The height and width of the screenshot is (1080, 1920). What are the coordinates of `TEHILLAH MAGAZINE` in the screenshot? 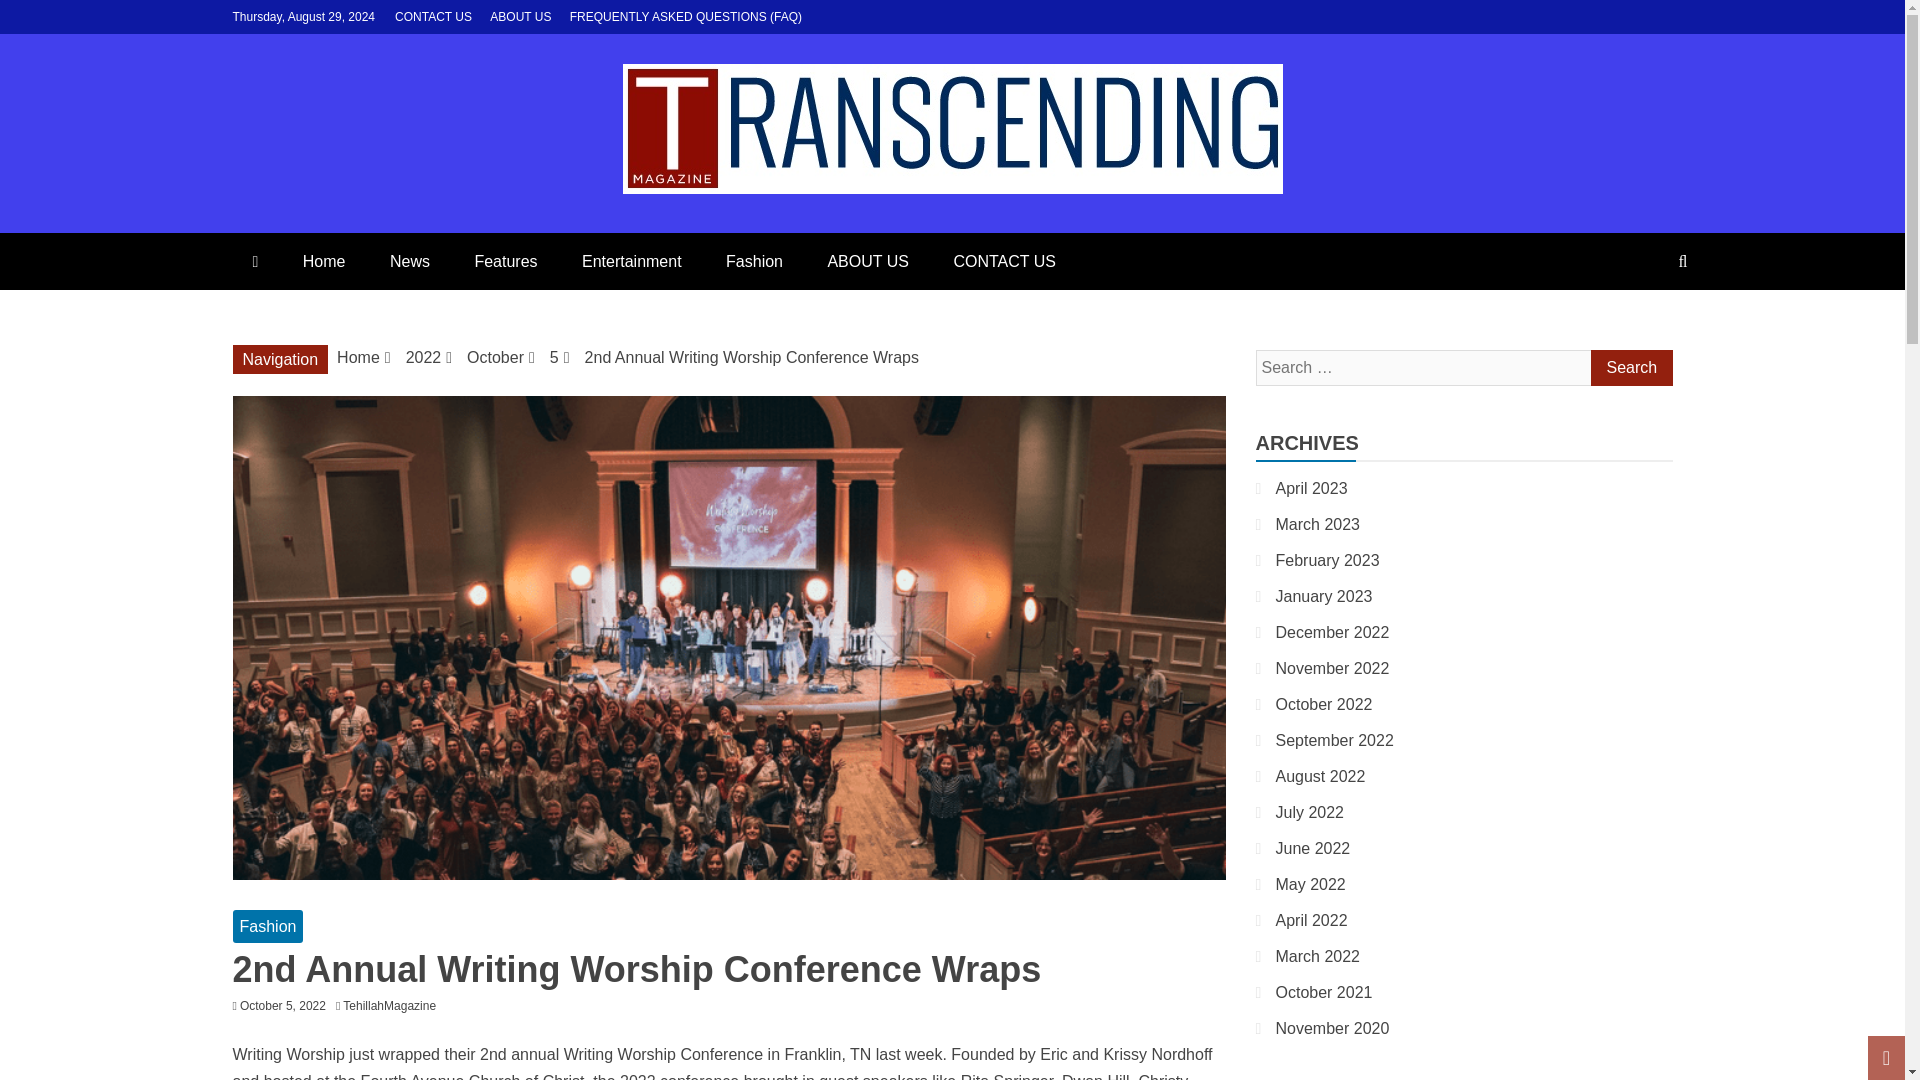 It's located at (578, 240).